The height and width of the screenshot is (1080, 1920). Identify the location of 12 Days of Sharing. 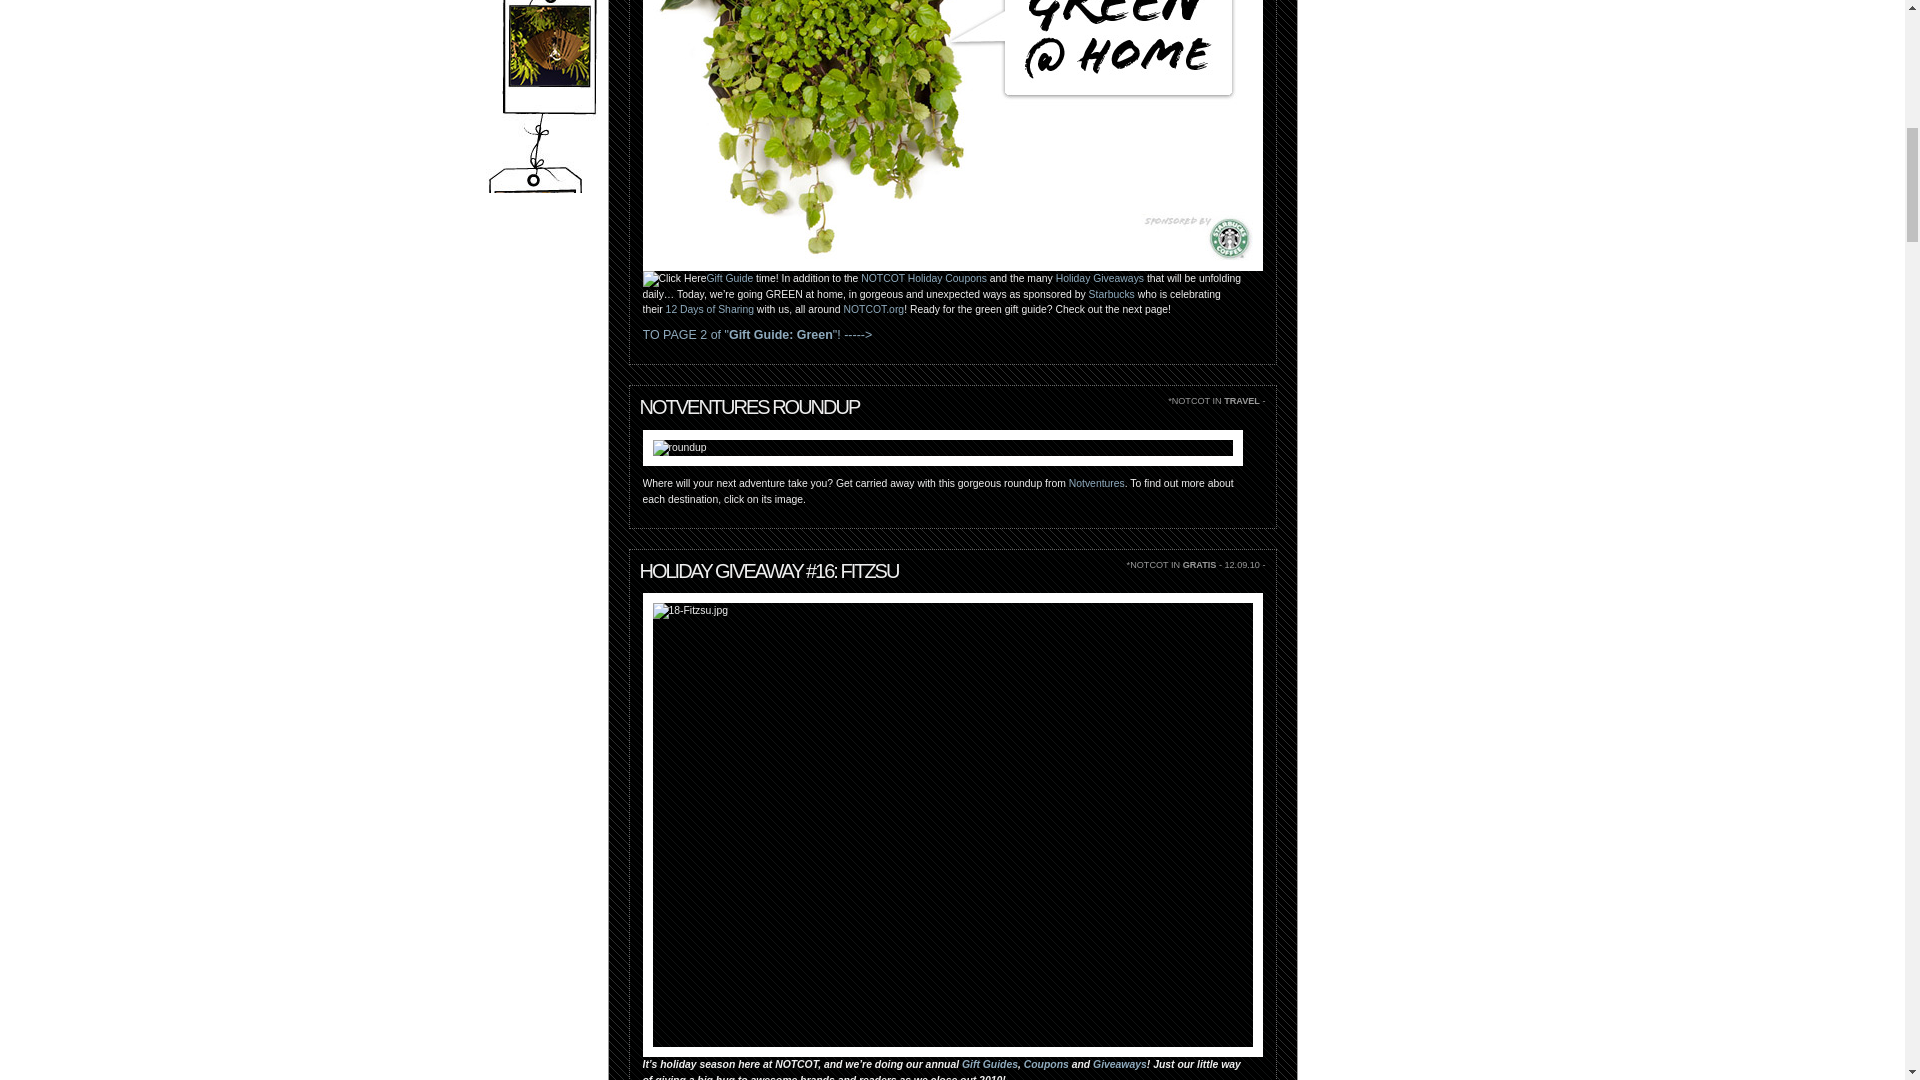
(710, 309).